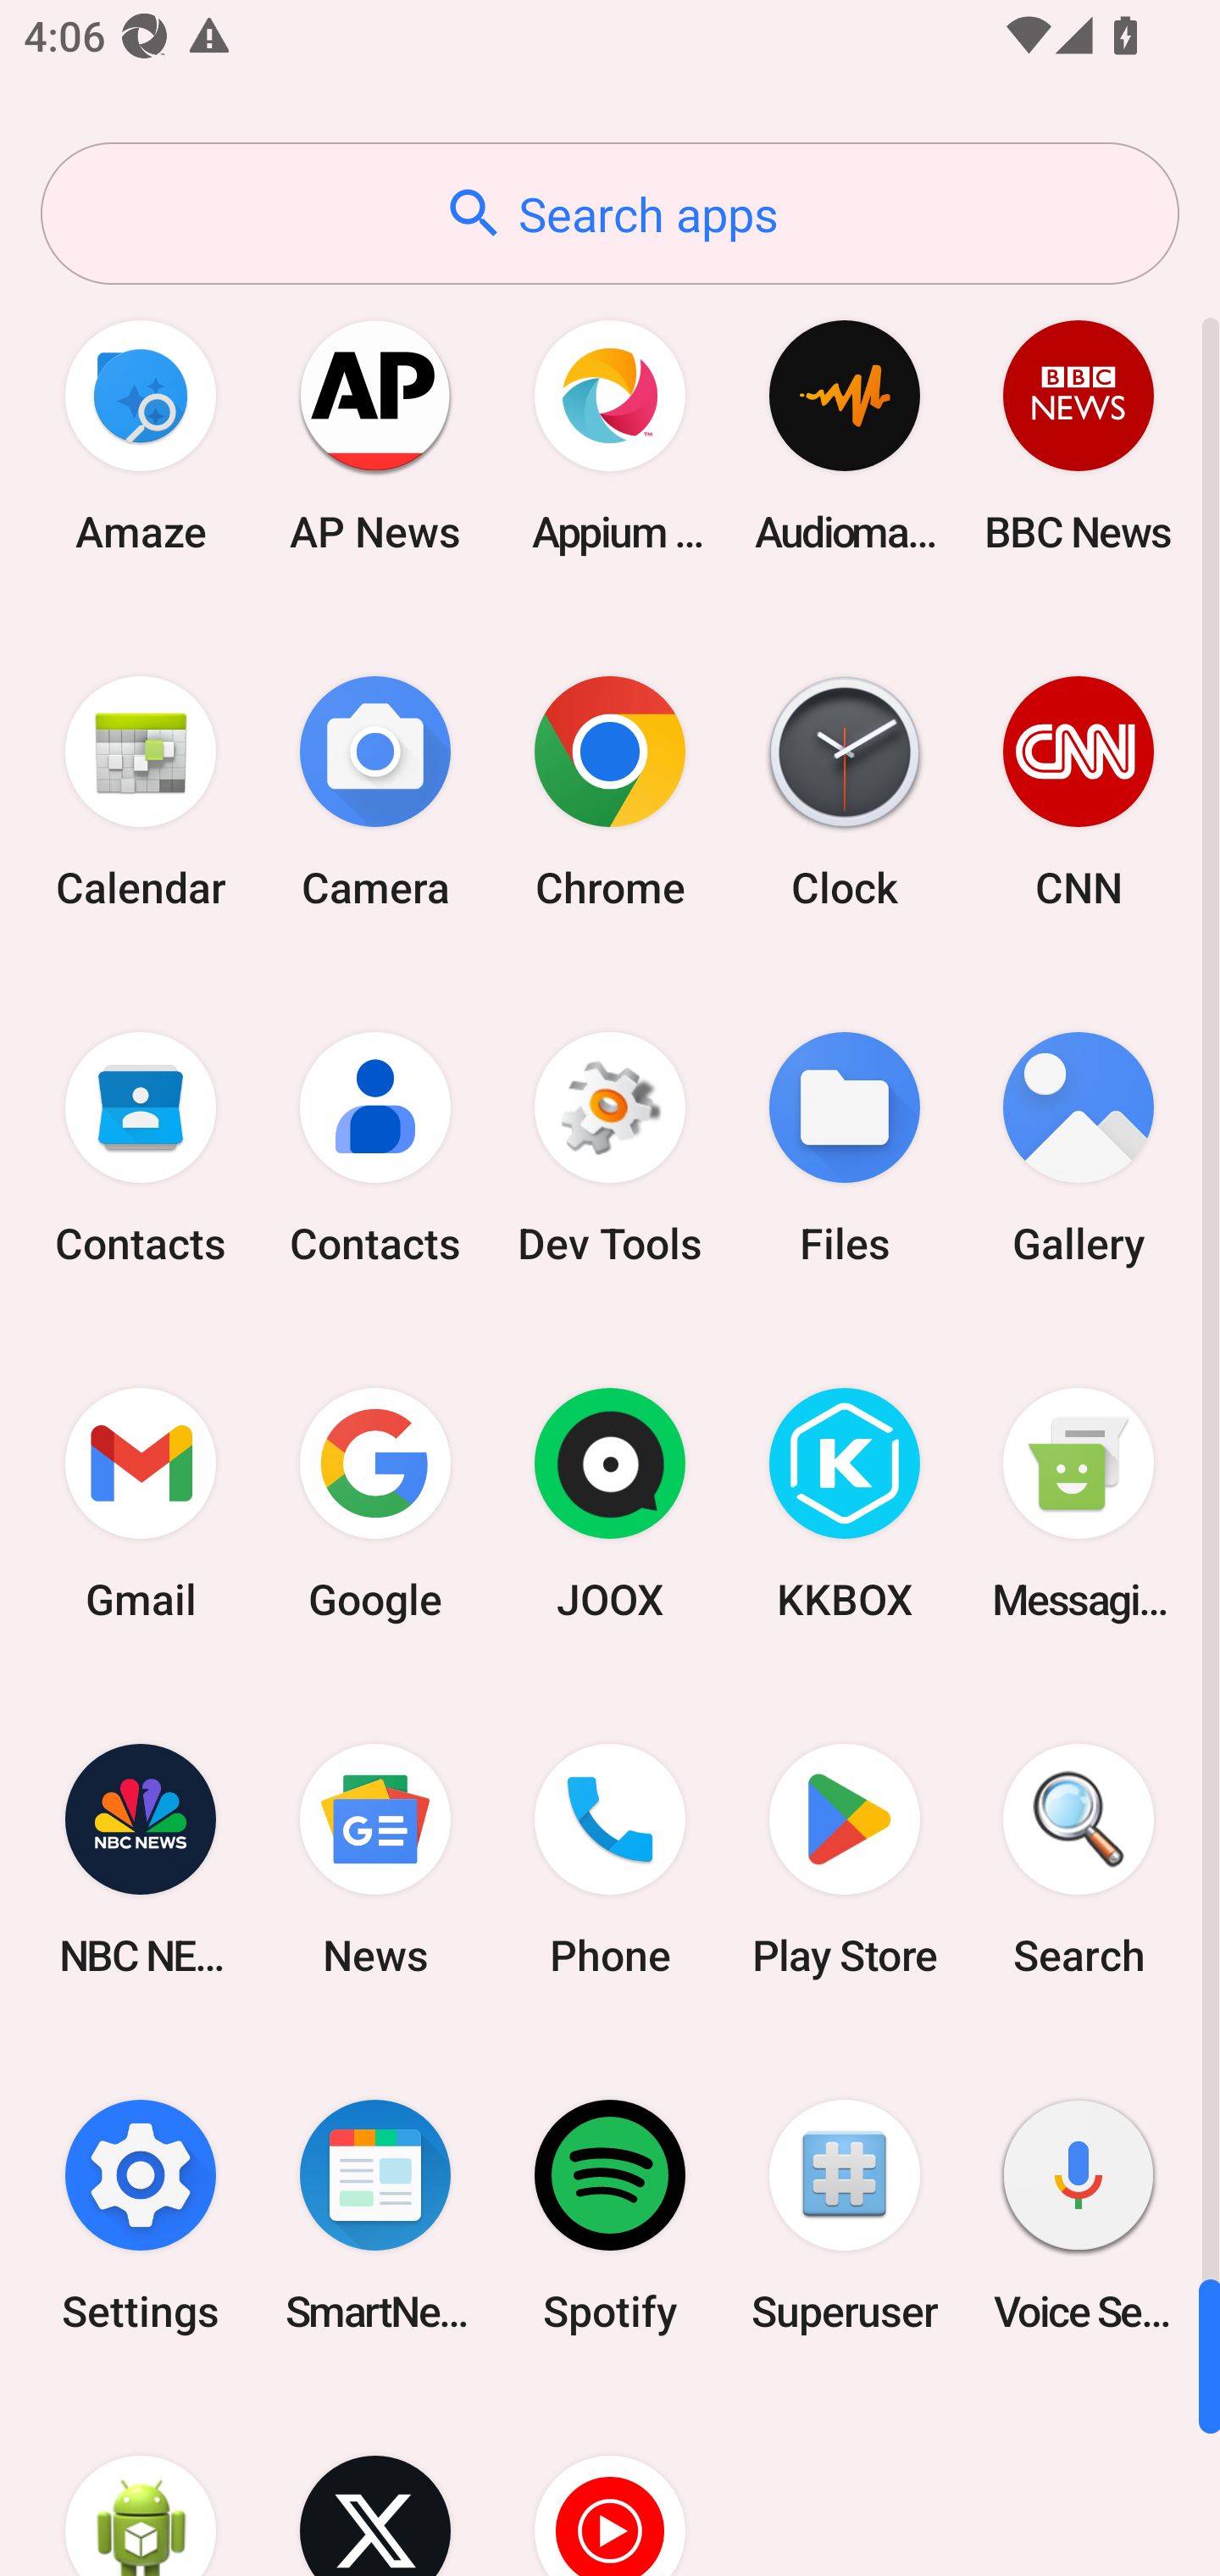  Describe the element at coordinates (844, 1149) in the screenshot. I see `Files` at that location.